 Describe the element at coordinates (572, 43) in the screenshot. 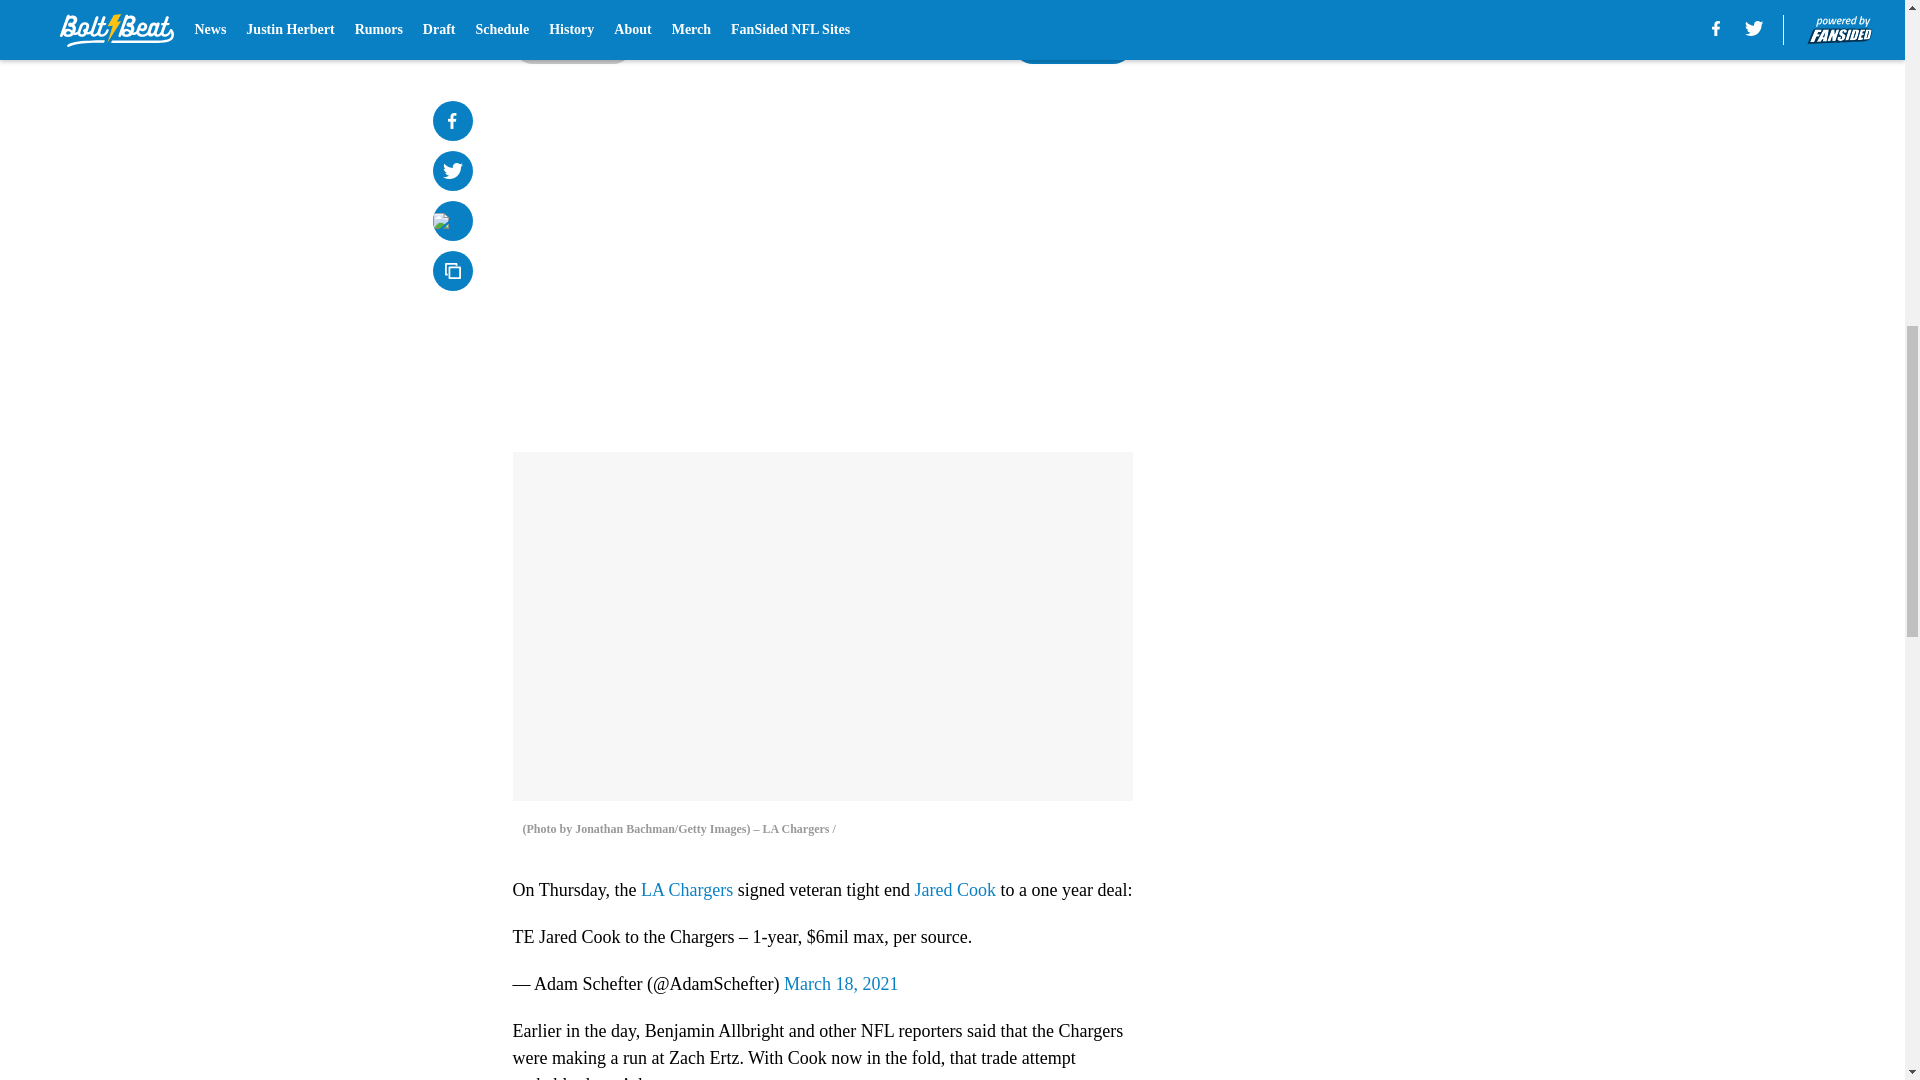

I see `Prev` at that location.